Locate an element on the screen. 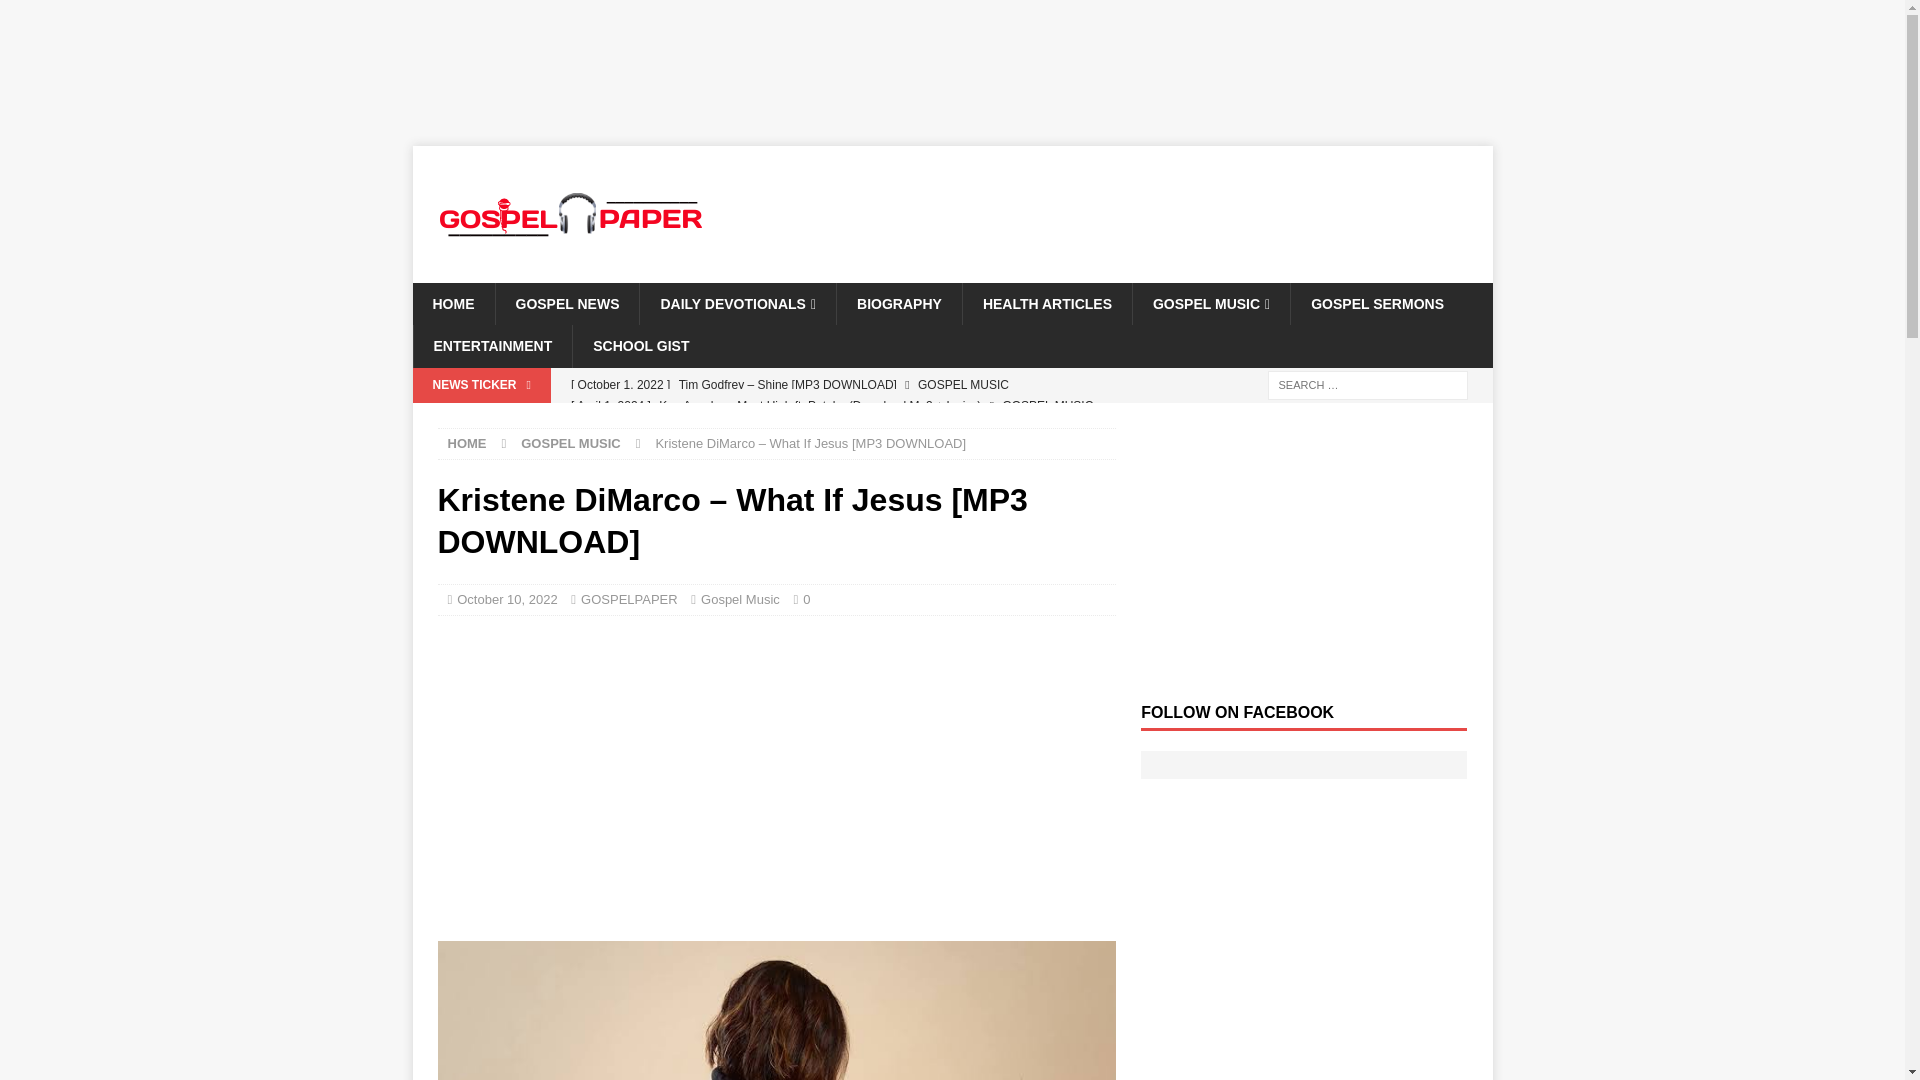 Image resolution: width=1920 pixels, height=1080 pixels. BIOGRAPHY is located at coordinates (898, 304).